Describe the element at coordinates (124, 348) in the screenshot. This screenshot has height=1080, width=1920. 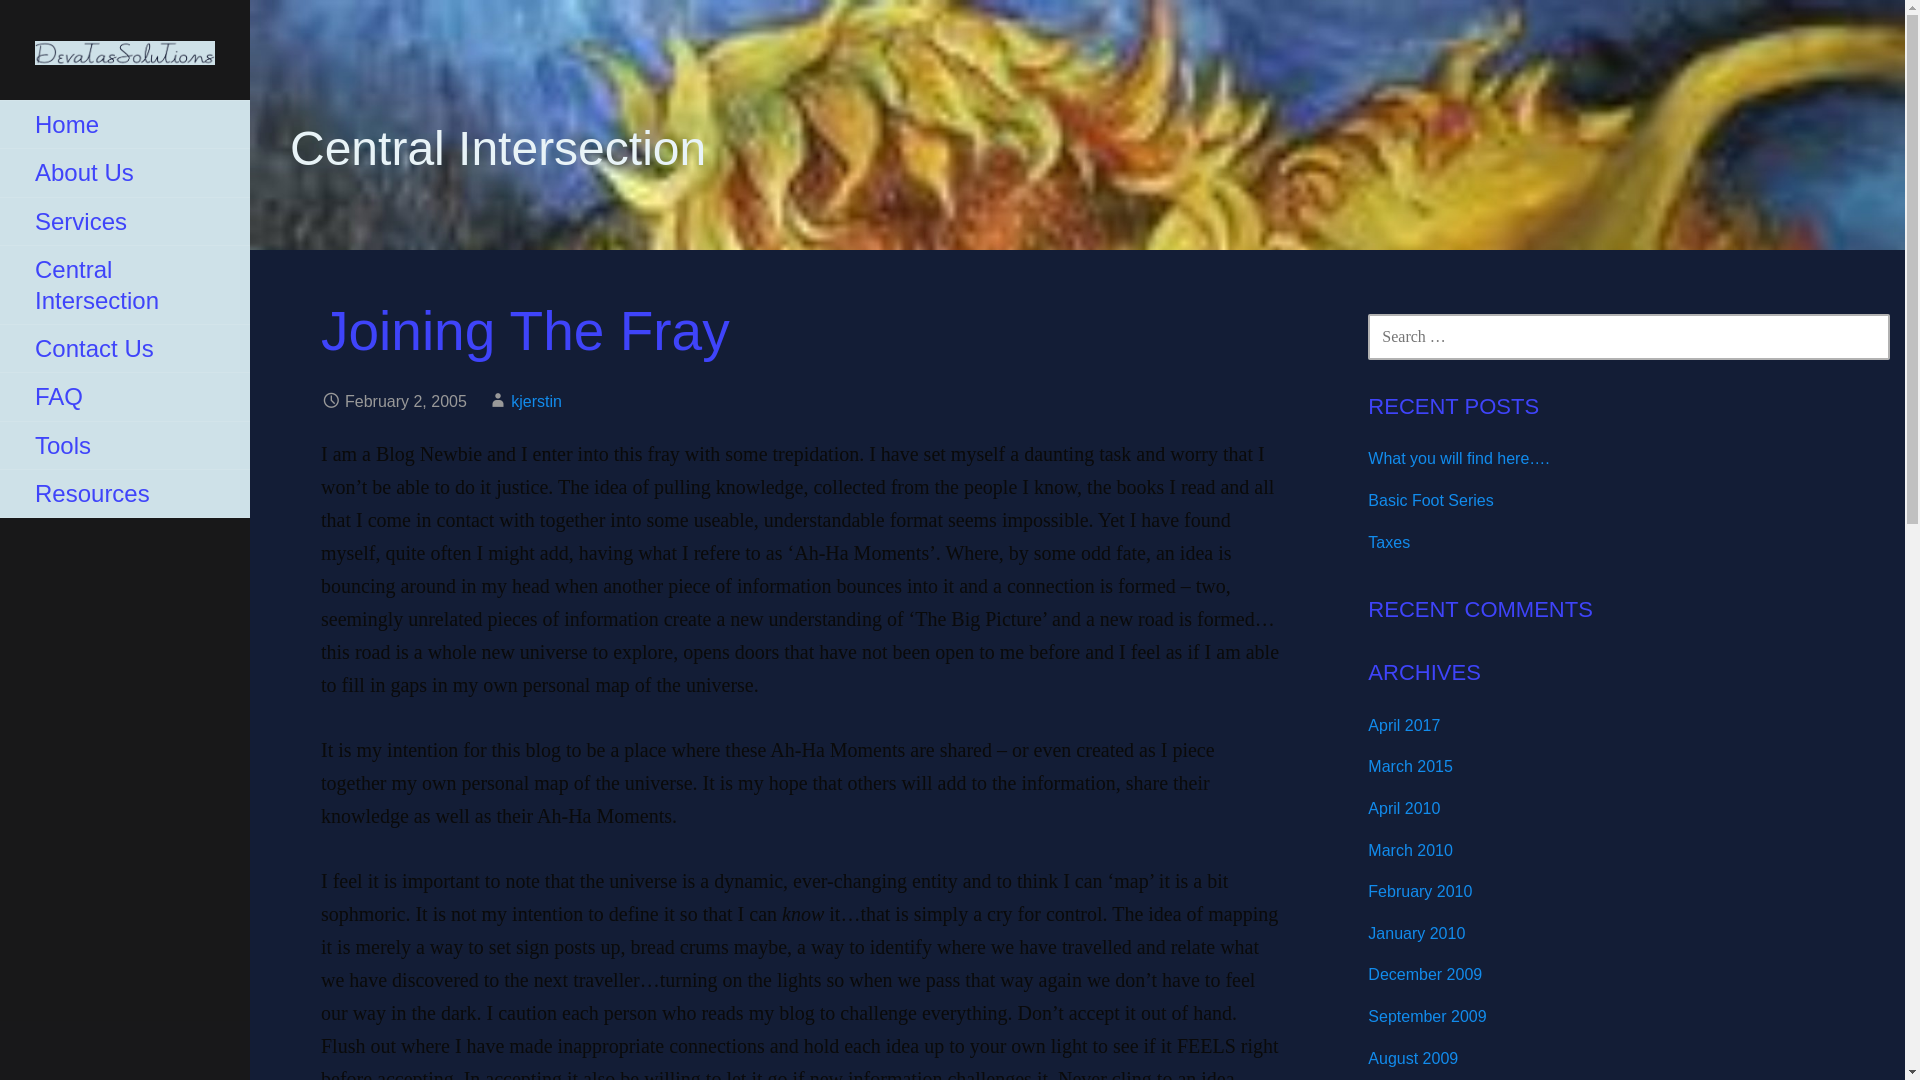
I see `Contact Us` at that location.